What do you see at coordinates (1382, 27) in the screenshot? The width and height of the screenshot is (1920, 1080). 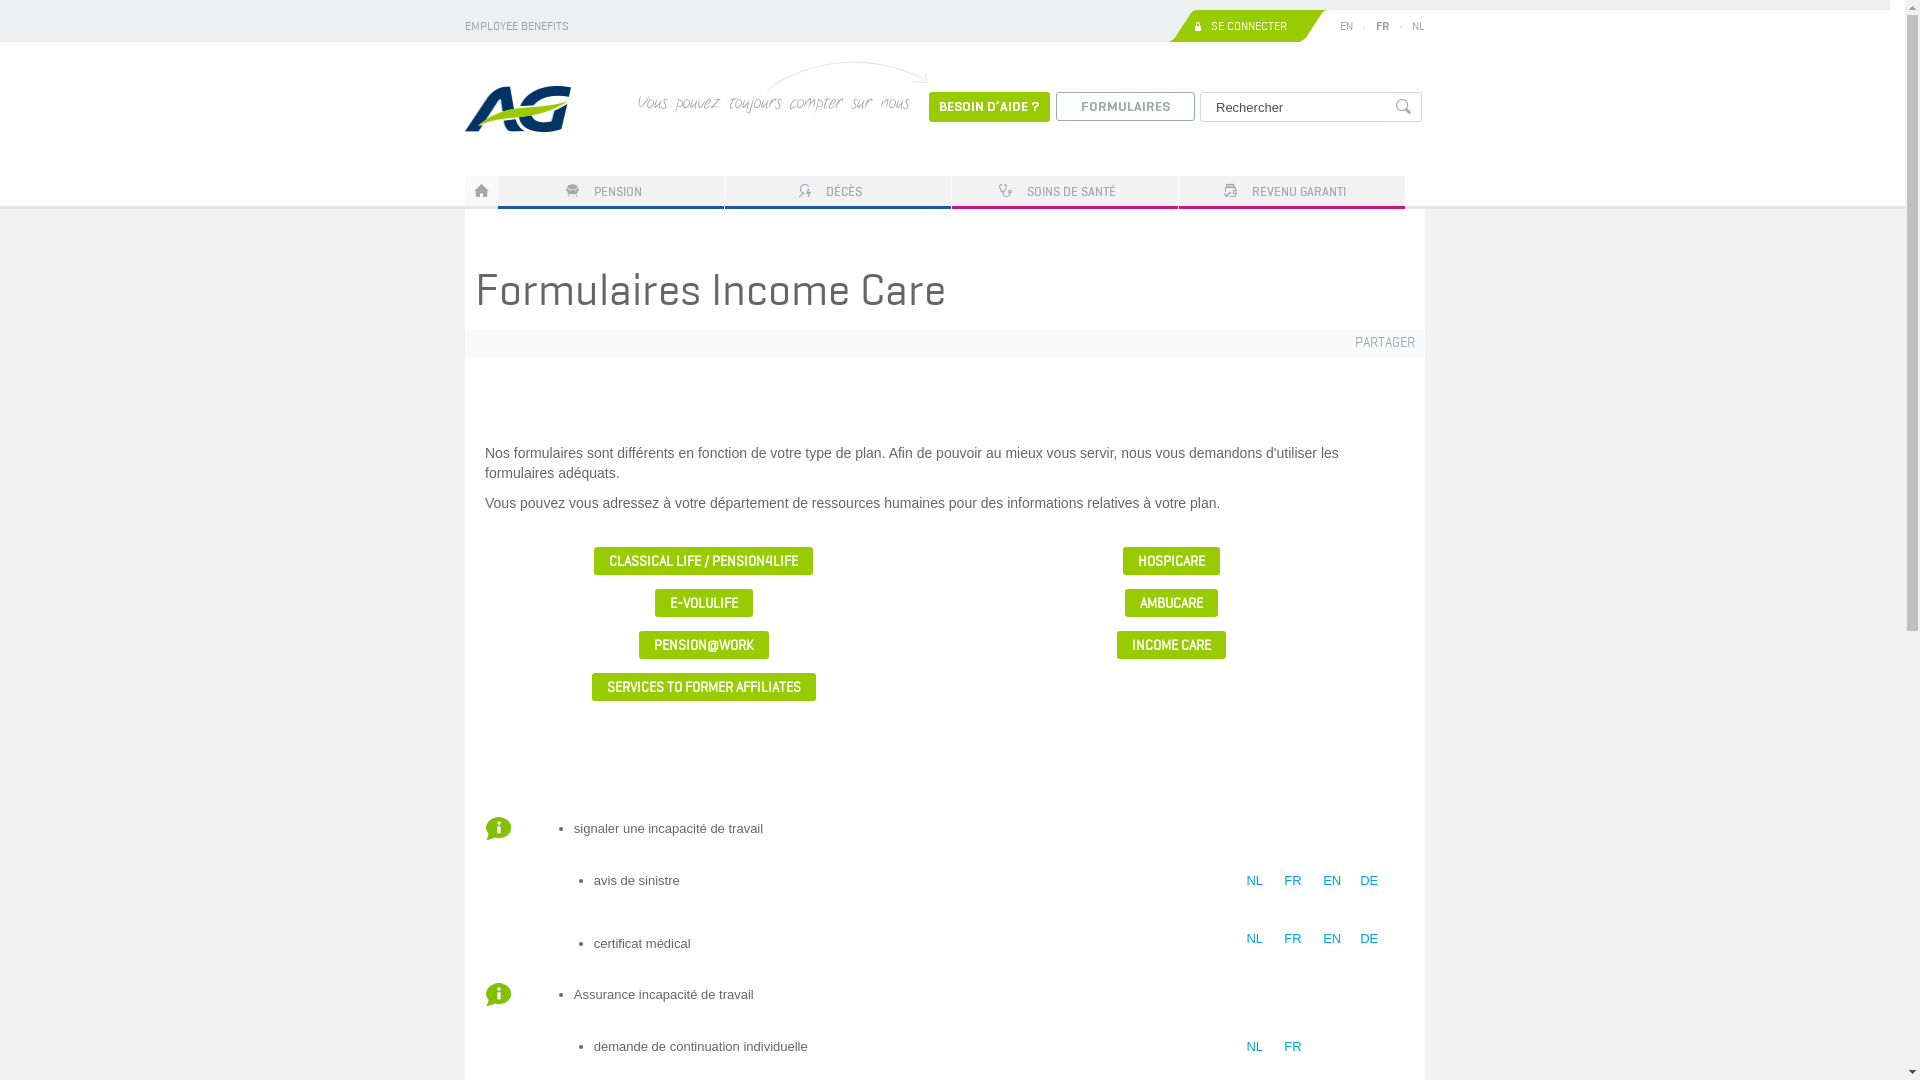 I see `FR` at bounding box center [1382, 27].